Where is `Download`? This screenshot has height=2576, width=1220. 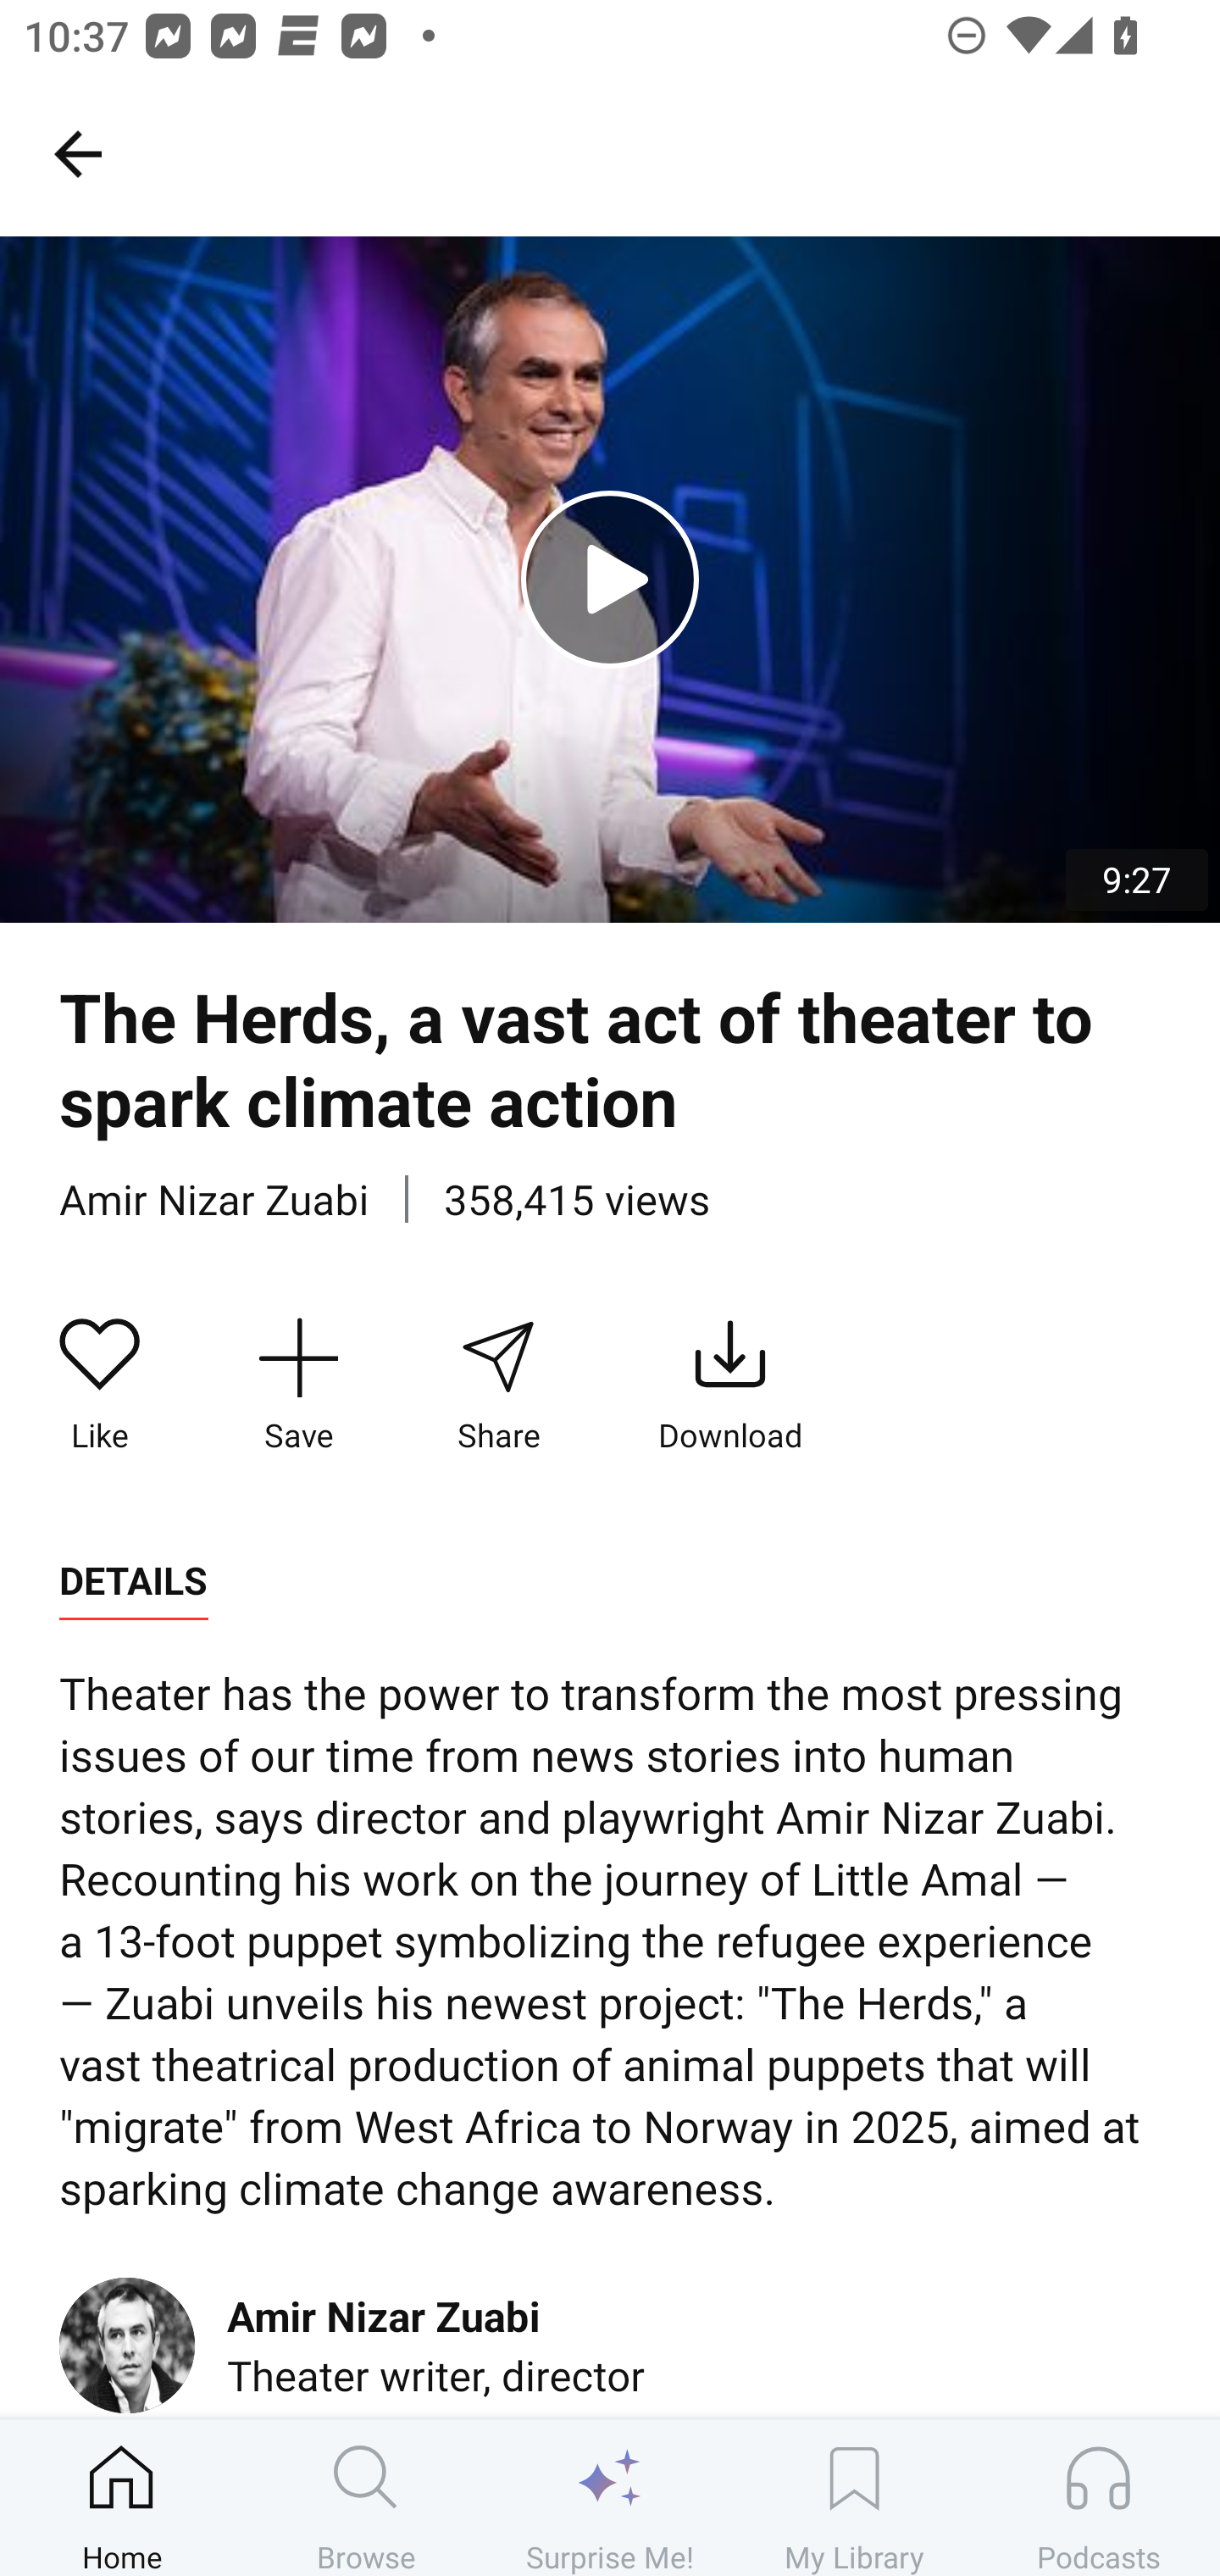
Download is located at coordinates (730, 1385).